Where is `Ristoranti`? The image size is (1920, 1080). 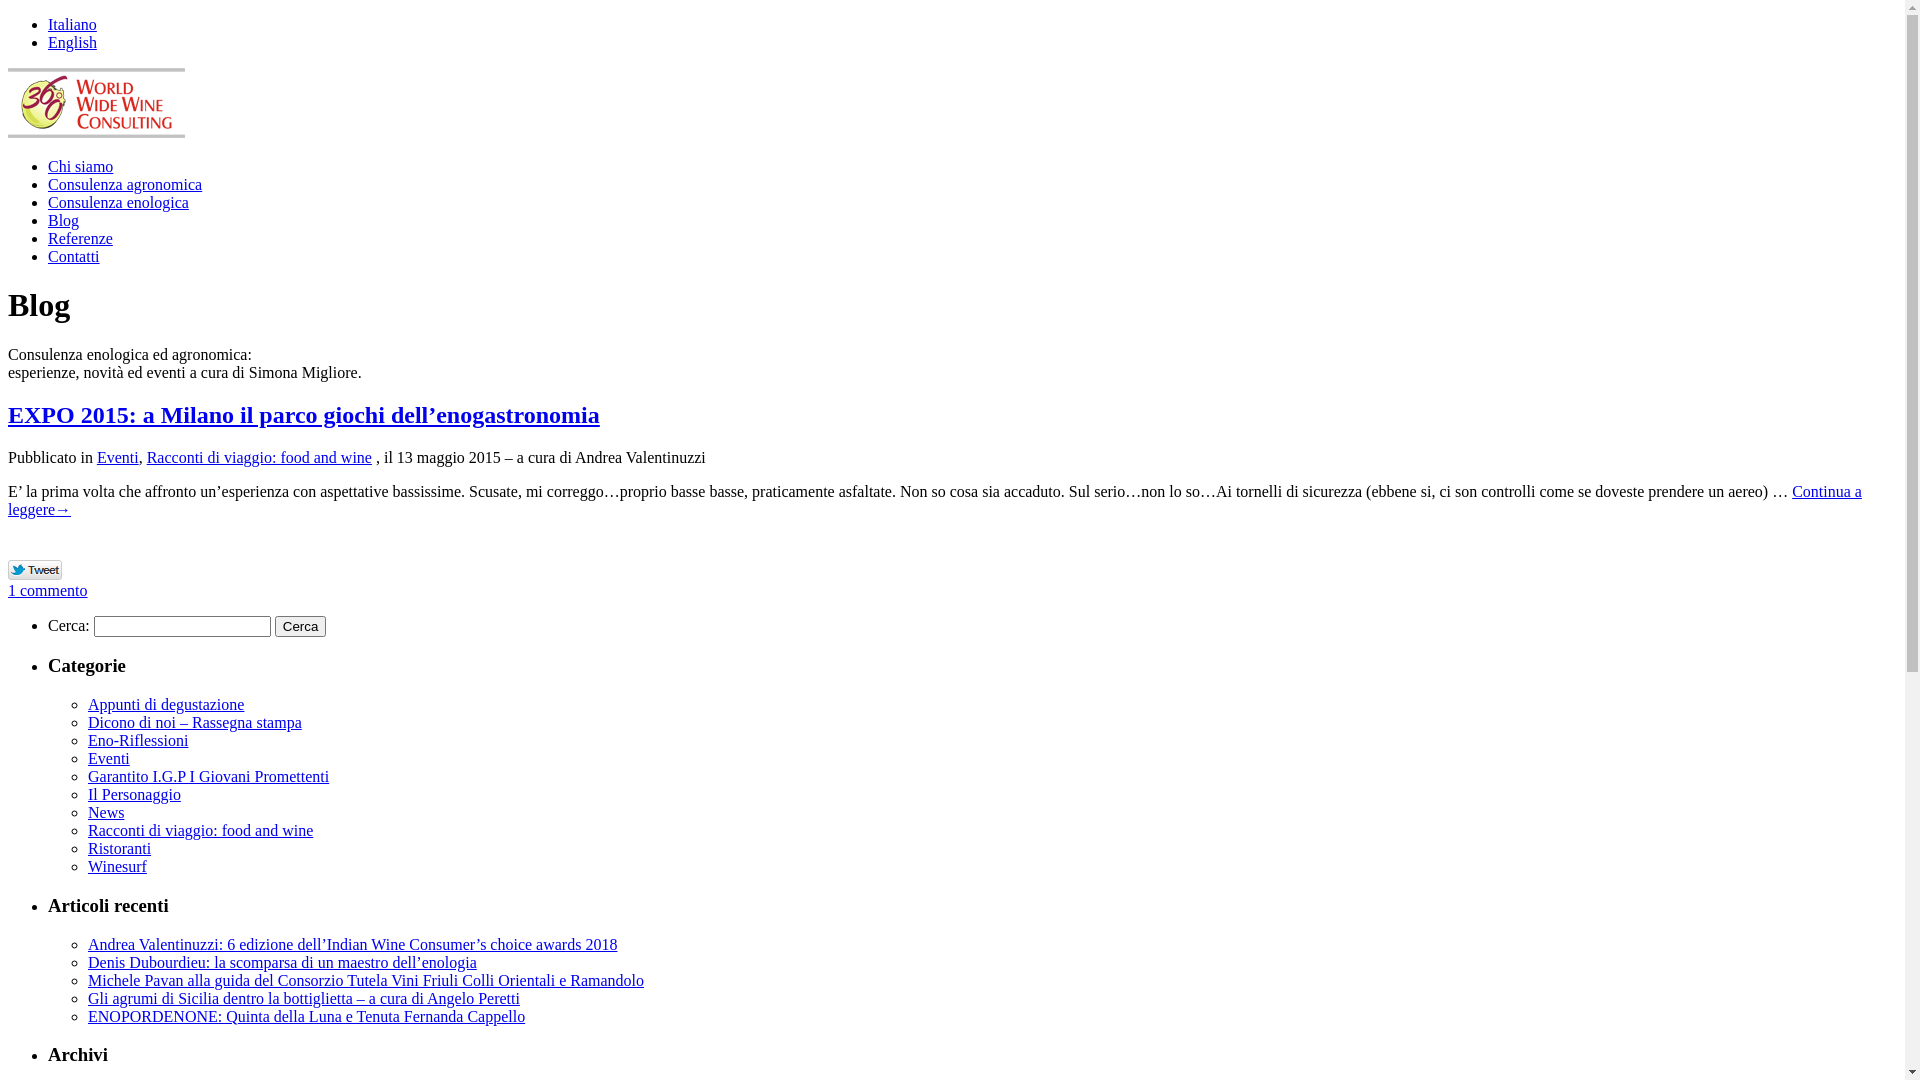
Ristoranti is located at coordinates (120, 848).